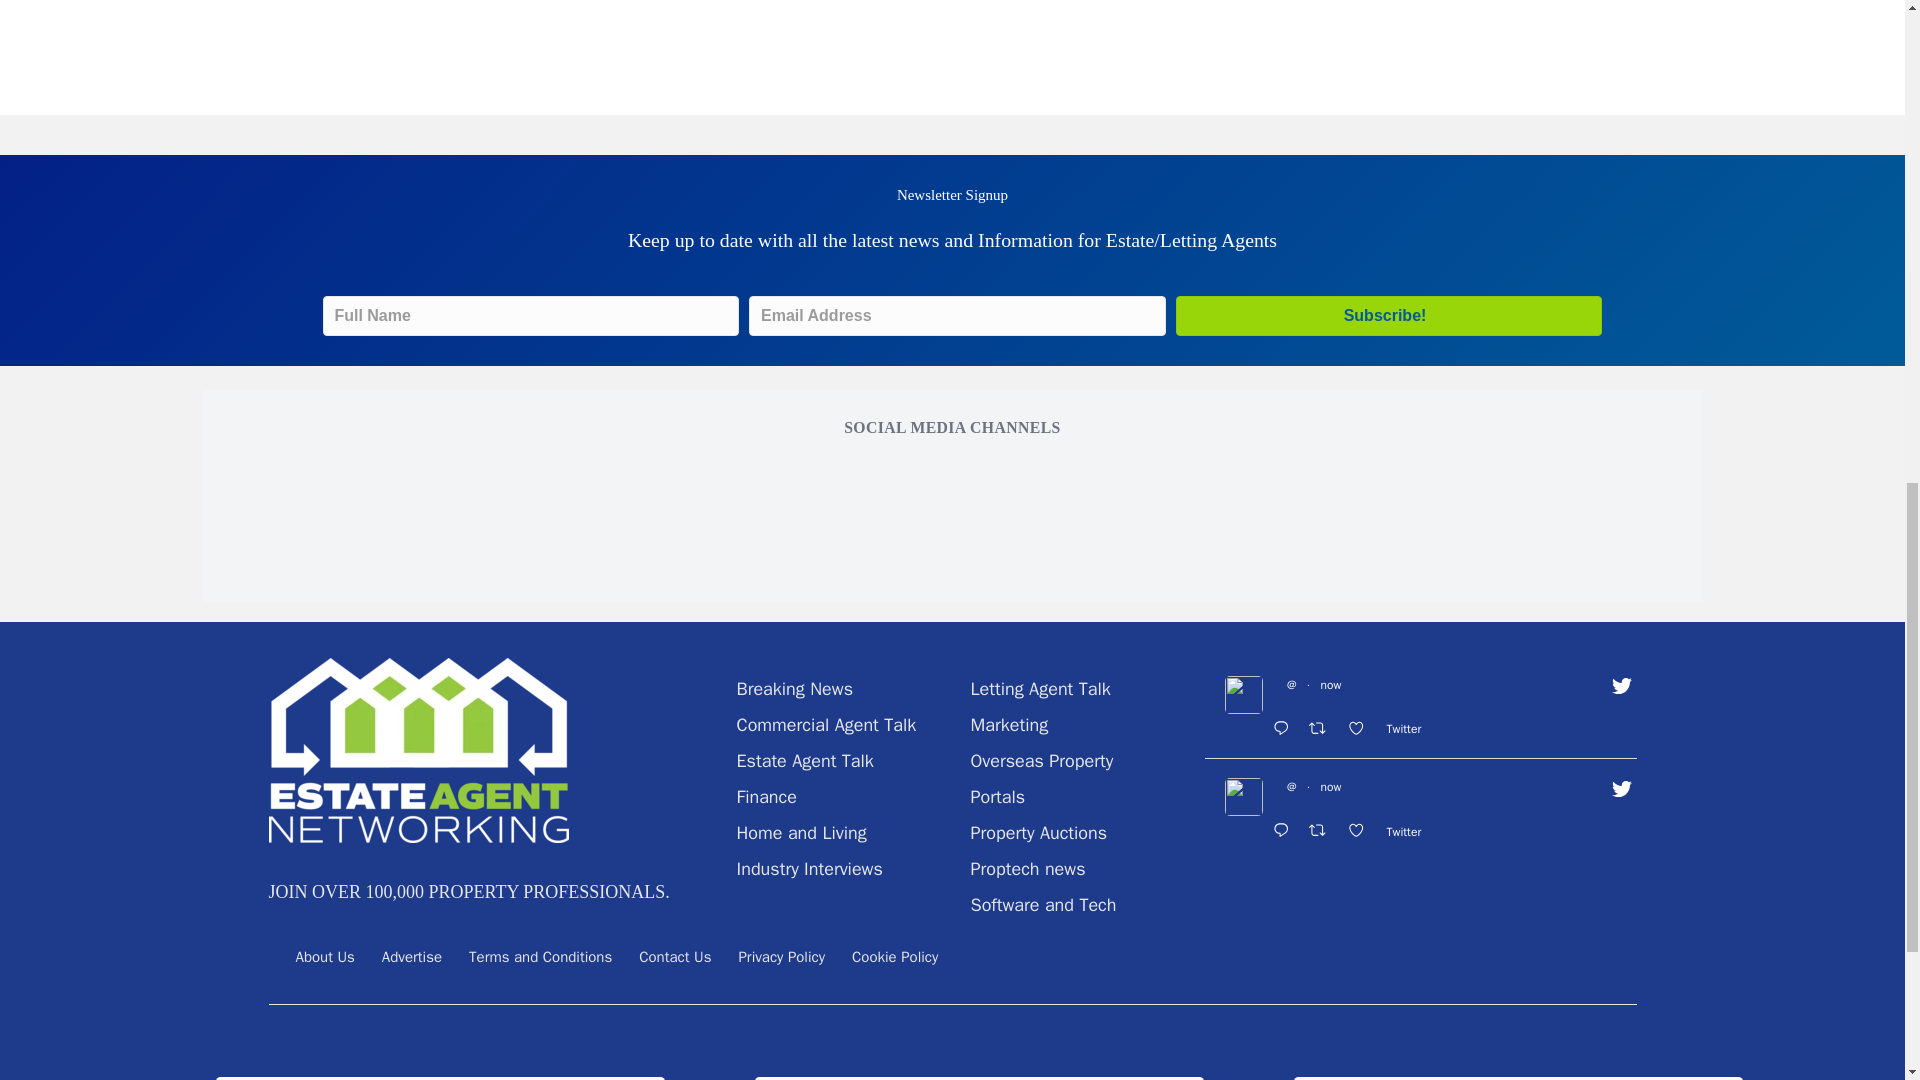 This screenshot has width=1920, height=1080. I want to click on Home and Living, so click(800, 832).